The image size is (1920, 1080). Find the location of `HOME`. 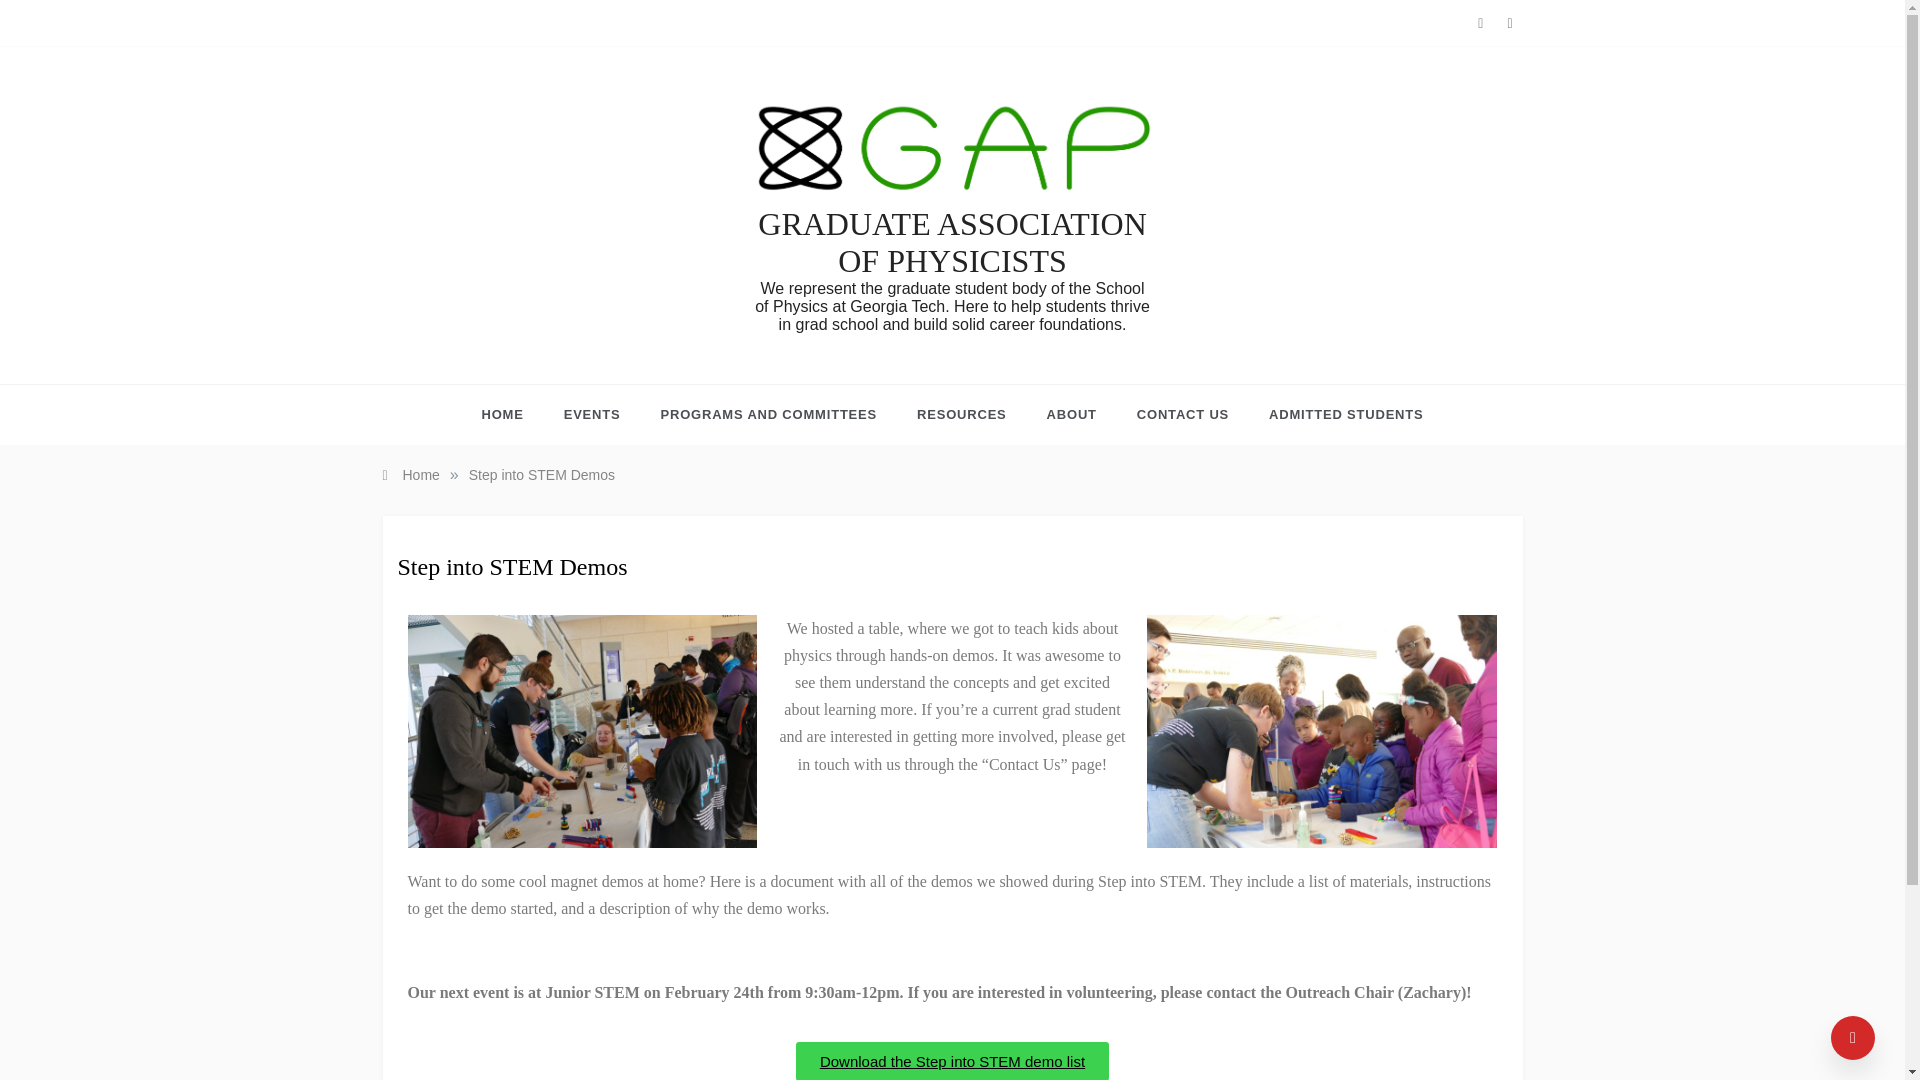

HOME is located at coordinates (512, 414).